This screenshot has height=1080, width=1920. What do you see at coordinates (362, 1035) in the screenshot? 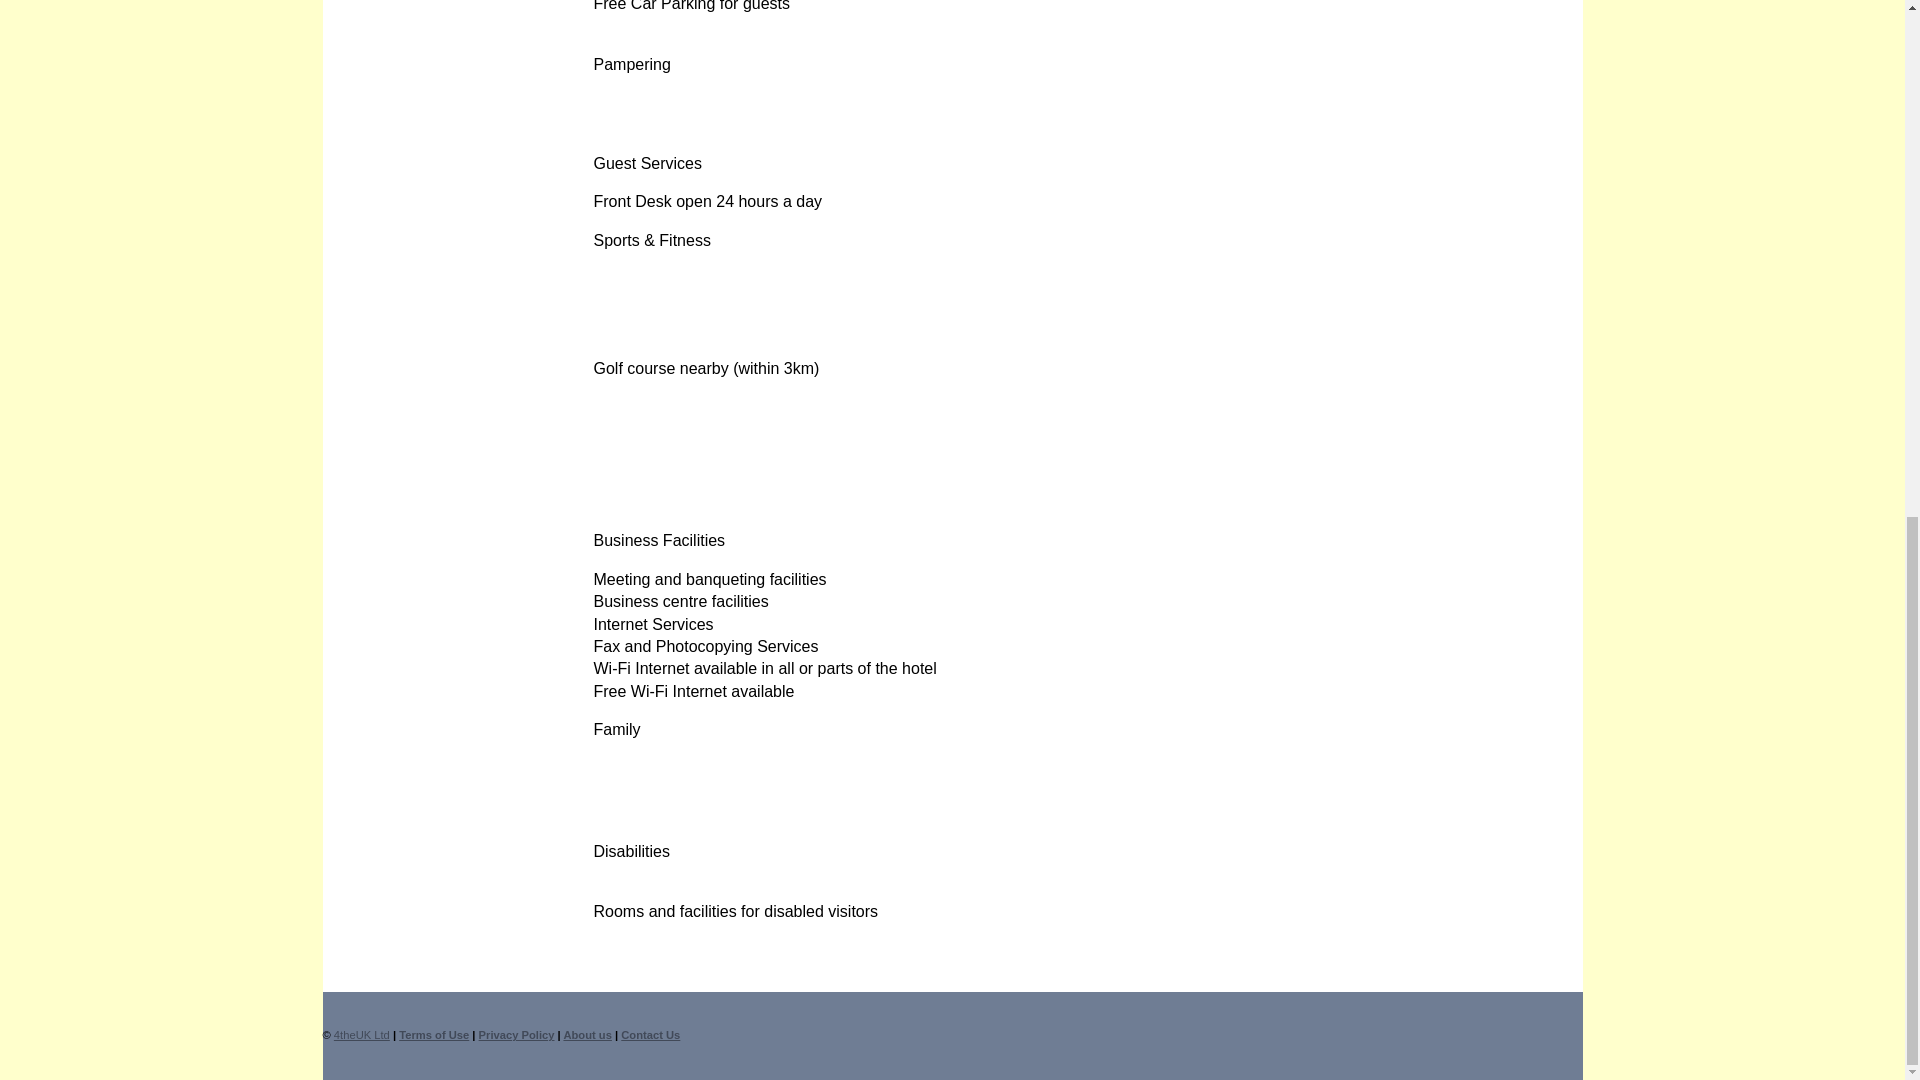
I see `4theUK Ltd` at bounding box center [362, 1035].